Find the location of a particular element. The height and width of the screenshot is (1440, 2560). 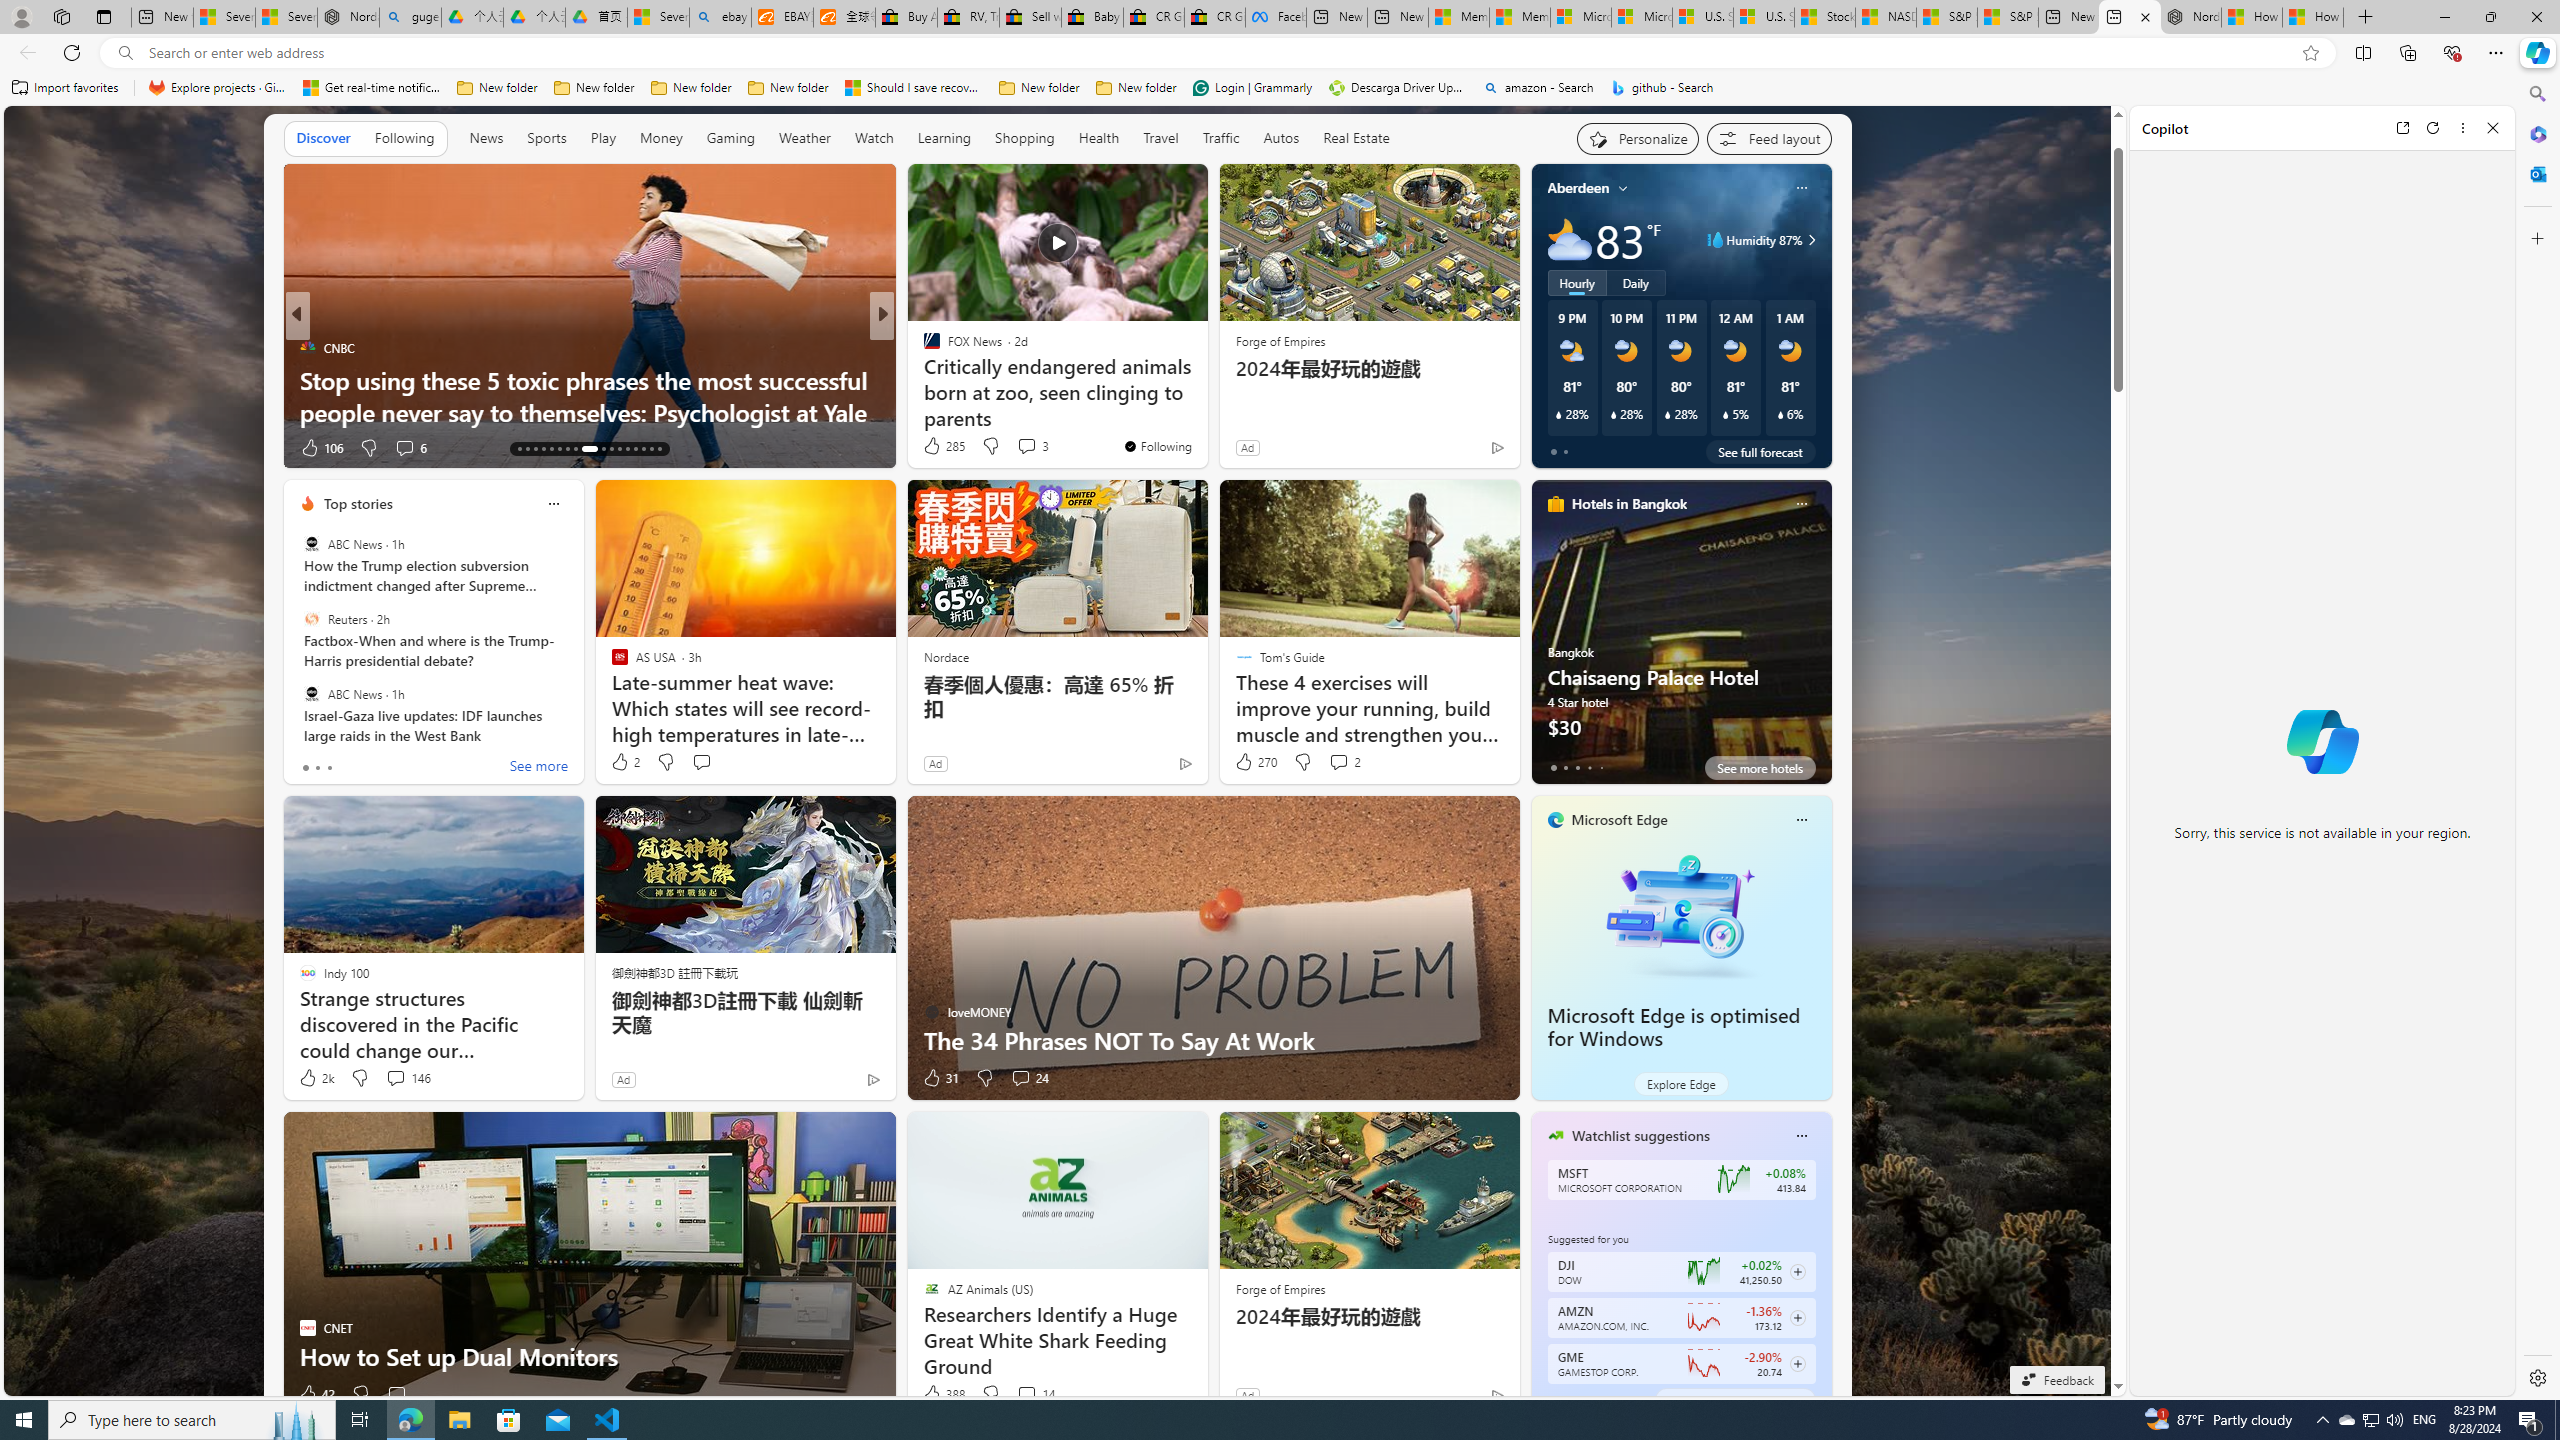

270 Like is located at coordinates (1256, 762).